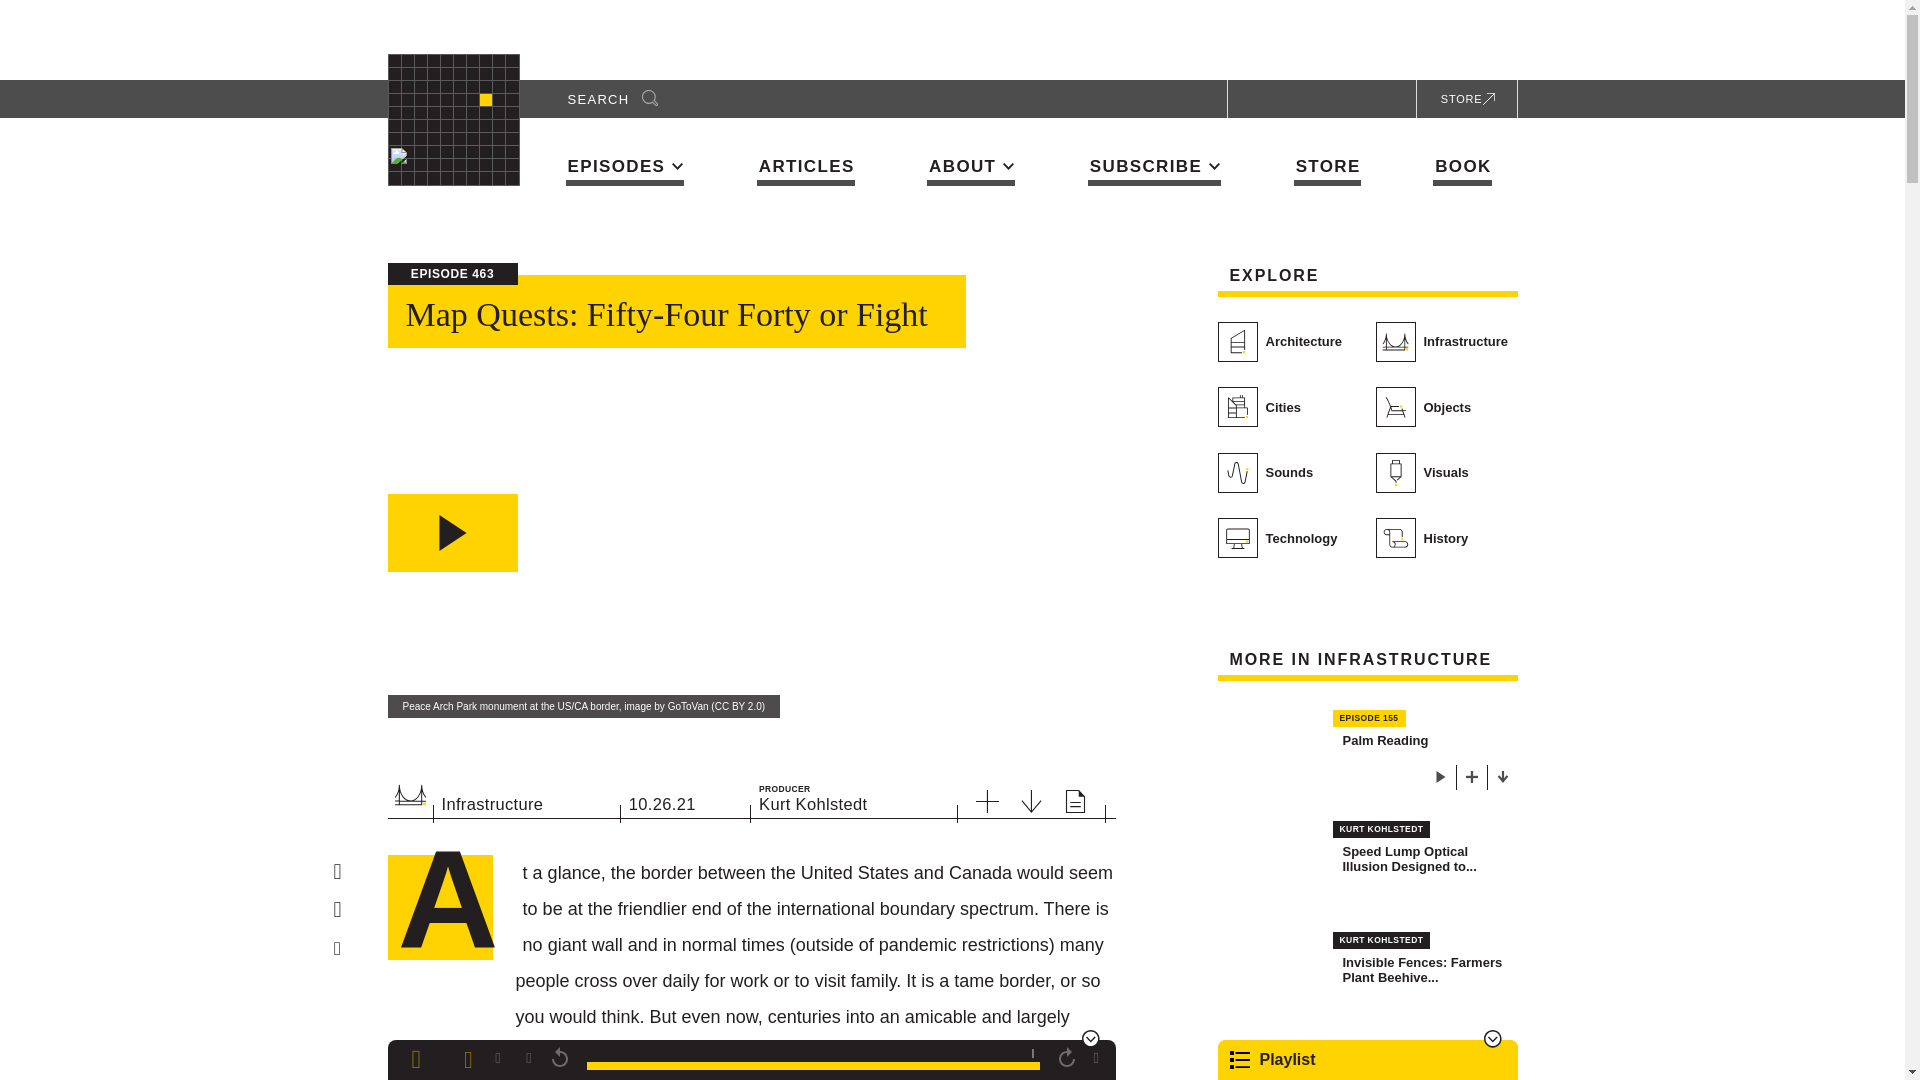 The height and width of the screenshot is (1080, 1920). Describe the element at coordinates (1154, 170) in the screenshot. I see `SUBSCRIBE` at that location.